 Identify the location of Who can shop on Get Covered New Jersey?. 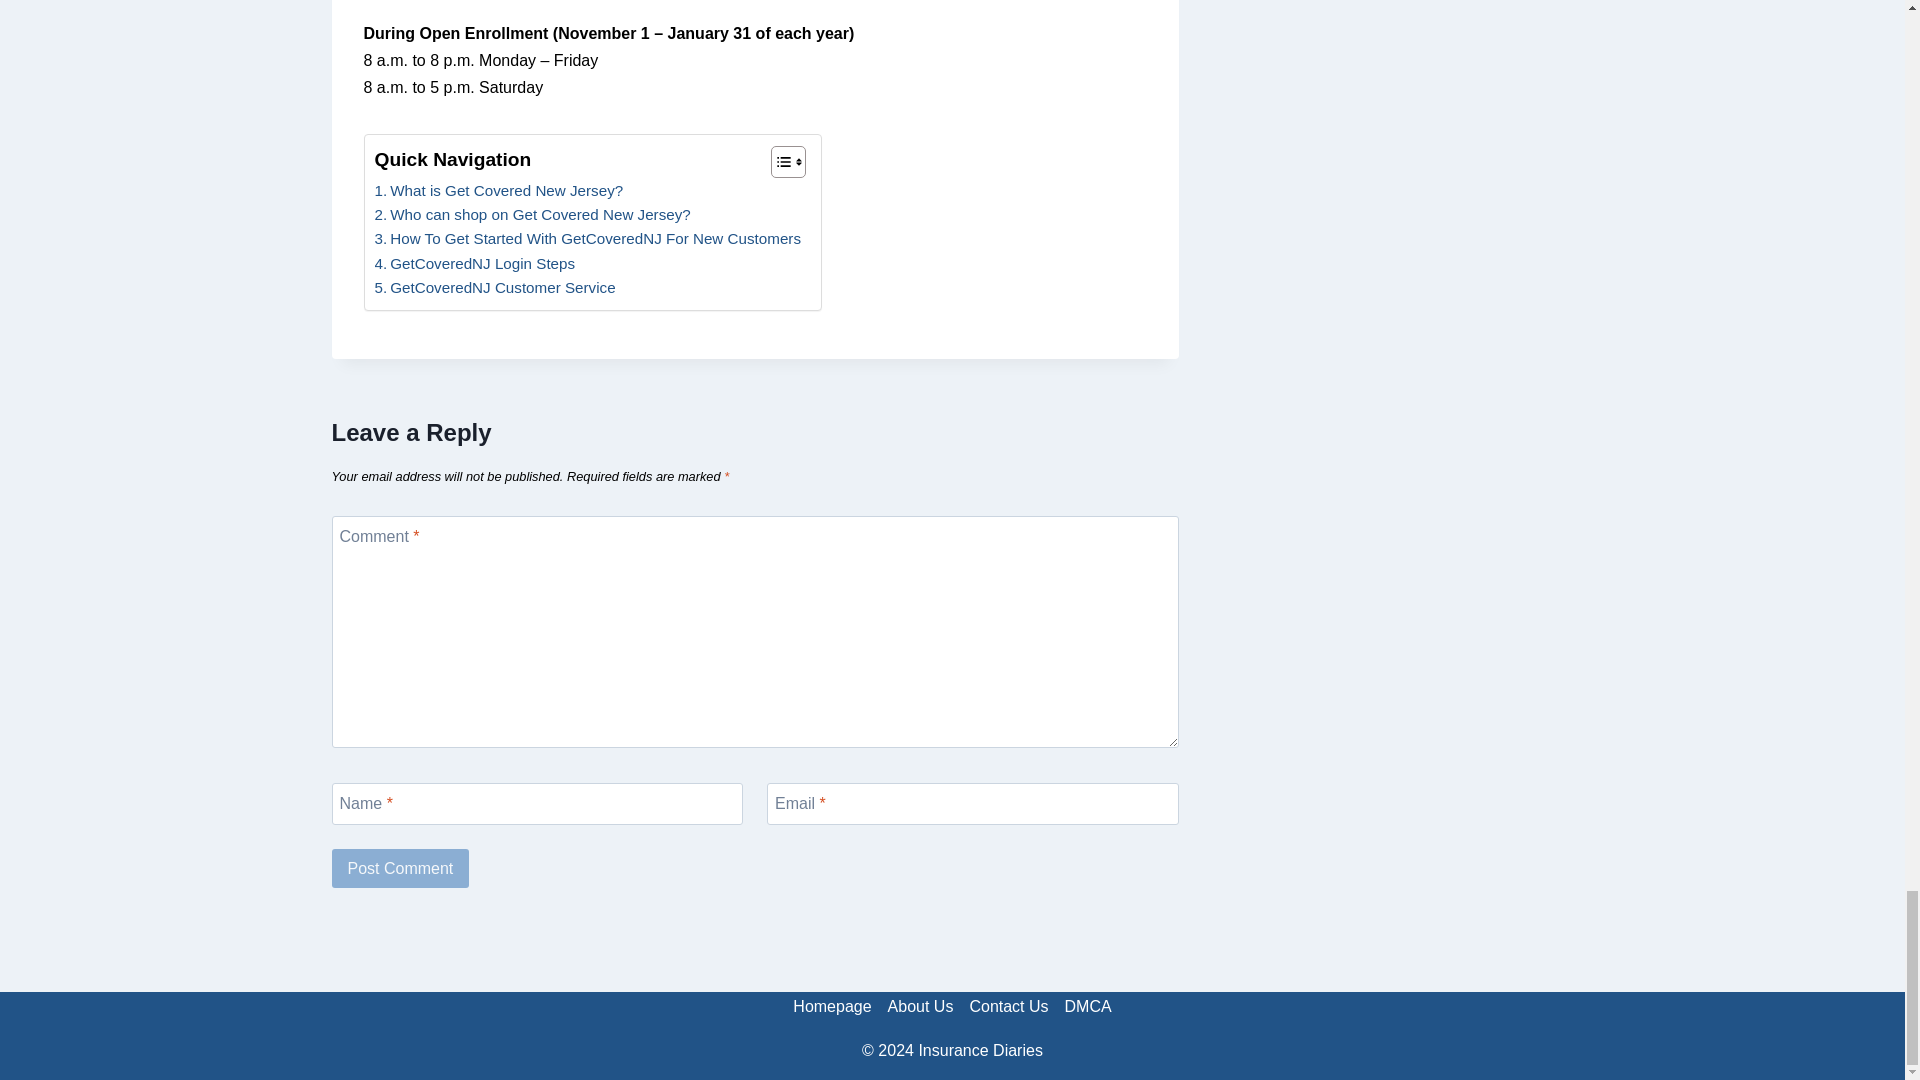
(532, 214).